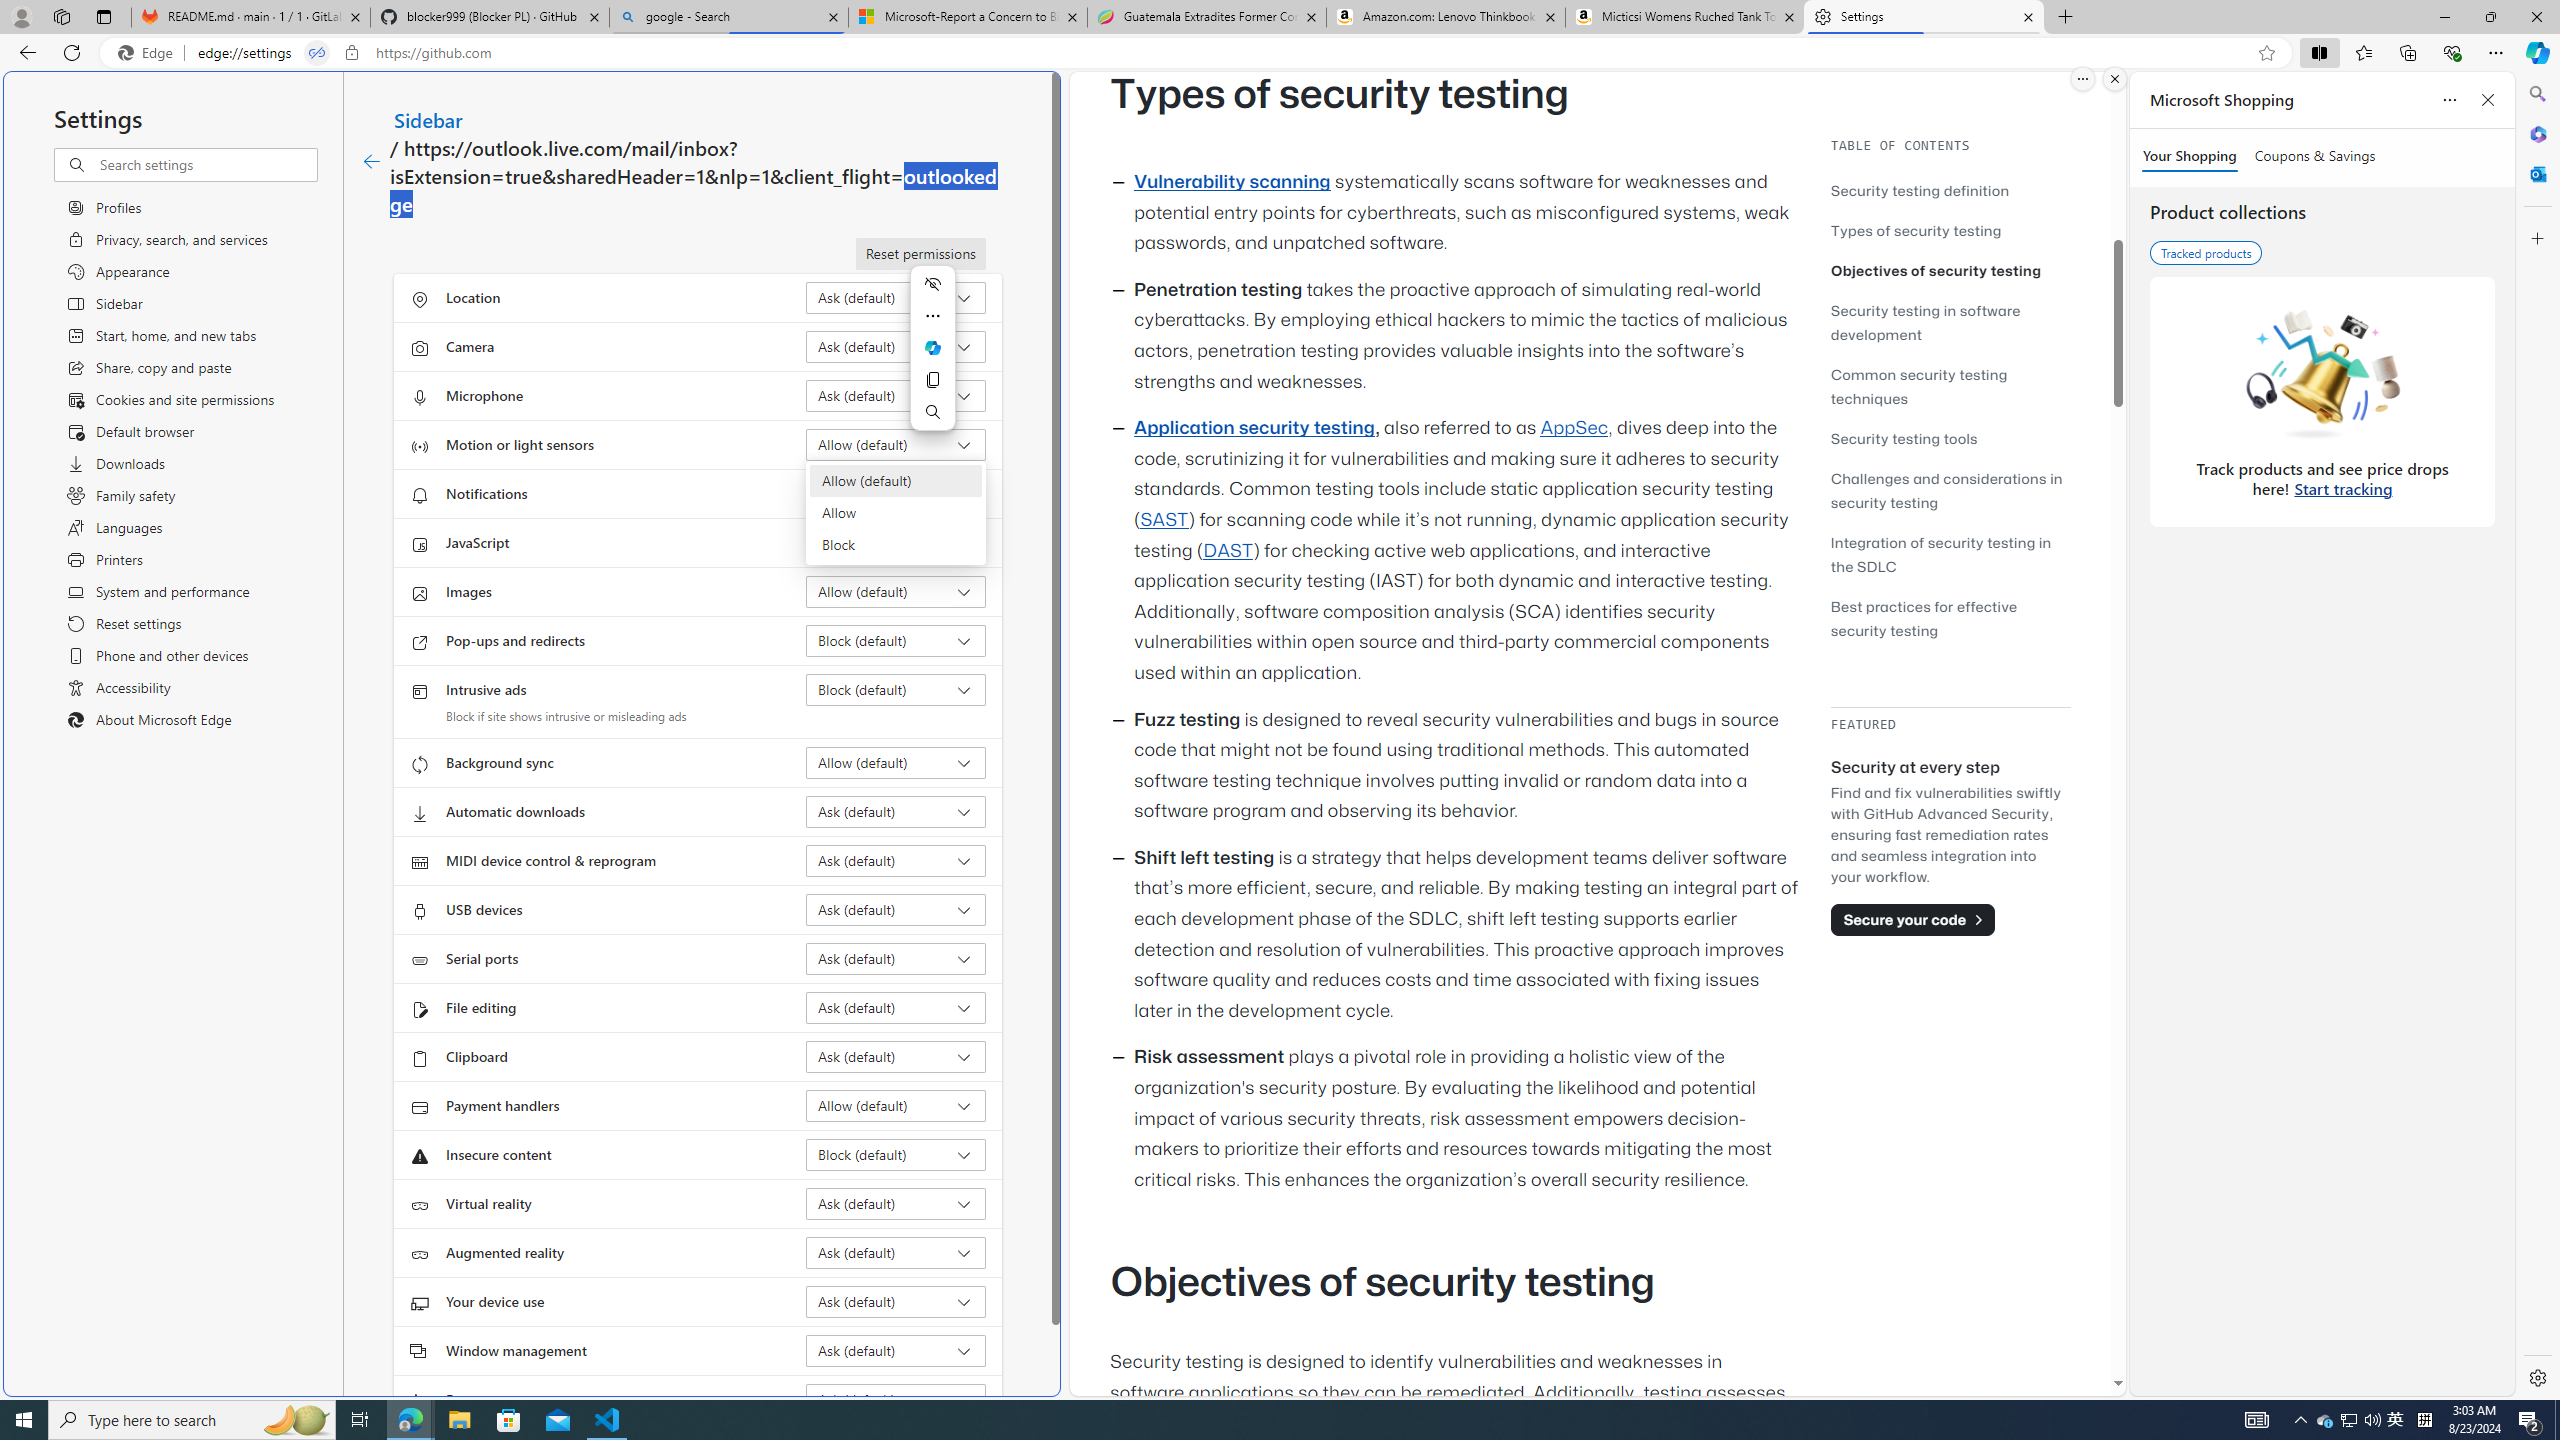  What do you see at coordinates (932, 412) in the screenshot?
I see `Search` at bounding box center [932, 412].